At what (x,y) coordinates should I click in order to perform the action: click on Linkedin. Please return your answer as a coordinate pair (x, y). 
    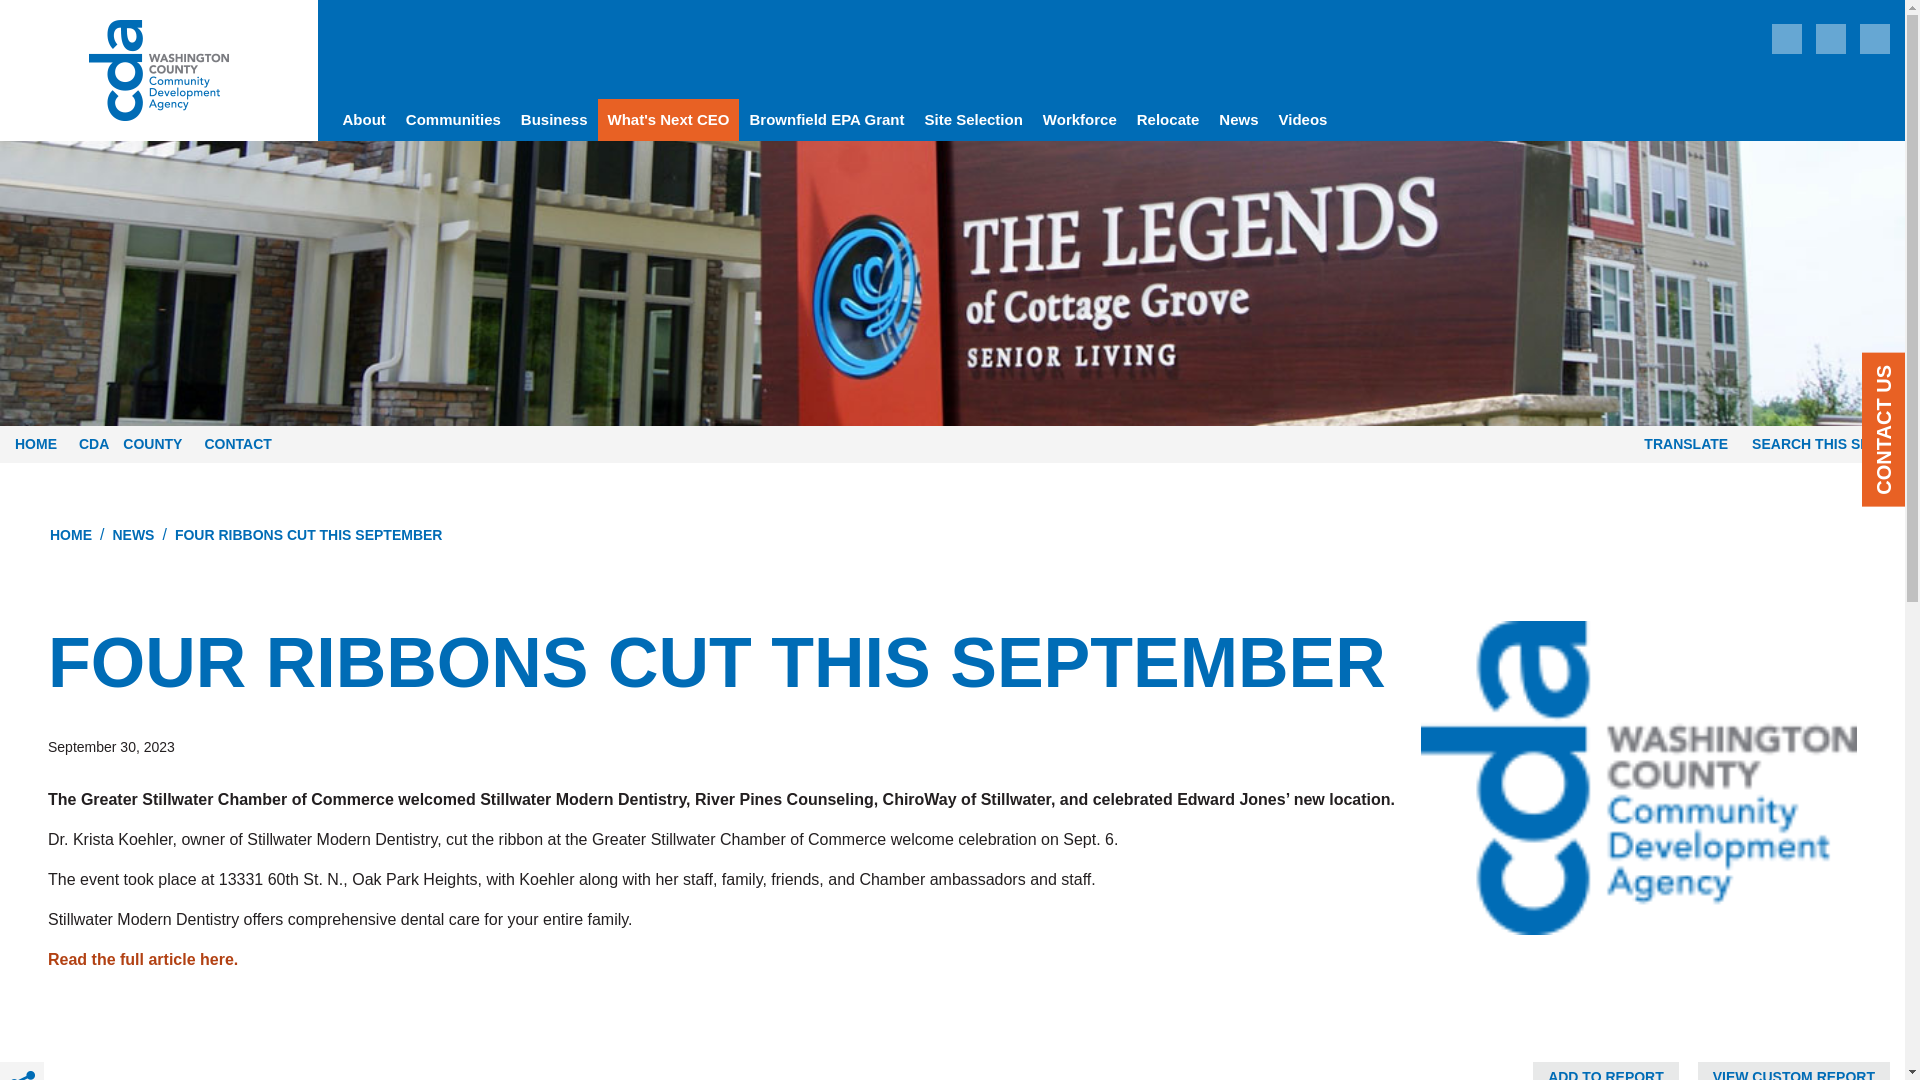
    Looking at the image, I should click on (1787, 38).